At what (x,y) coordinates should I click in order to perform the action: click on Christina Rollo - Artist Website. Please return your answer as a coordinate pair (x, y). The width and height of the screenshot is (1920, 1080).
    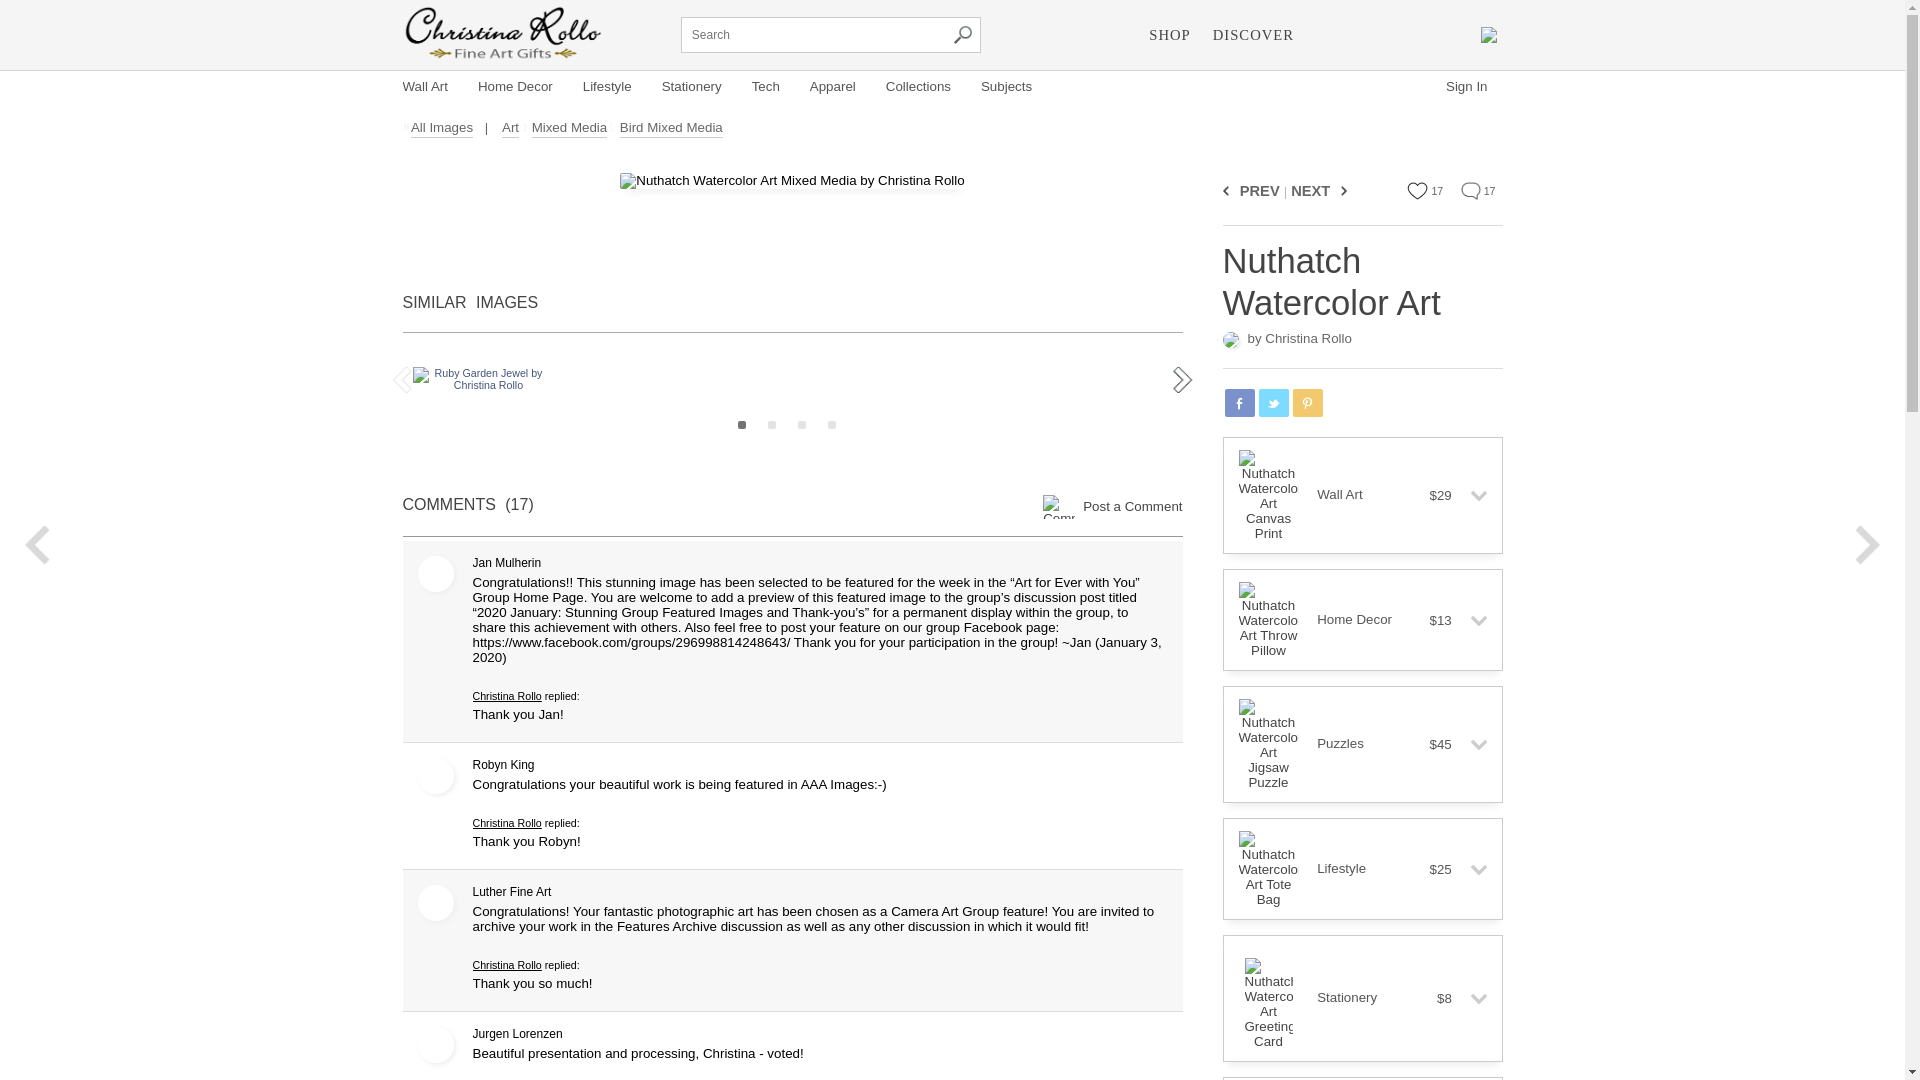
    Looking at the image, I should click on (502, 34).